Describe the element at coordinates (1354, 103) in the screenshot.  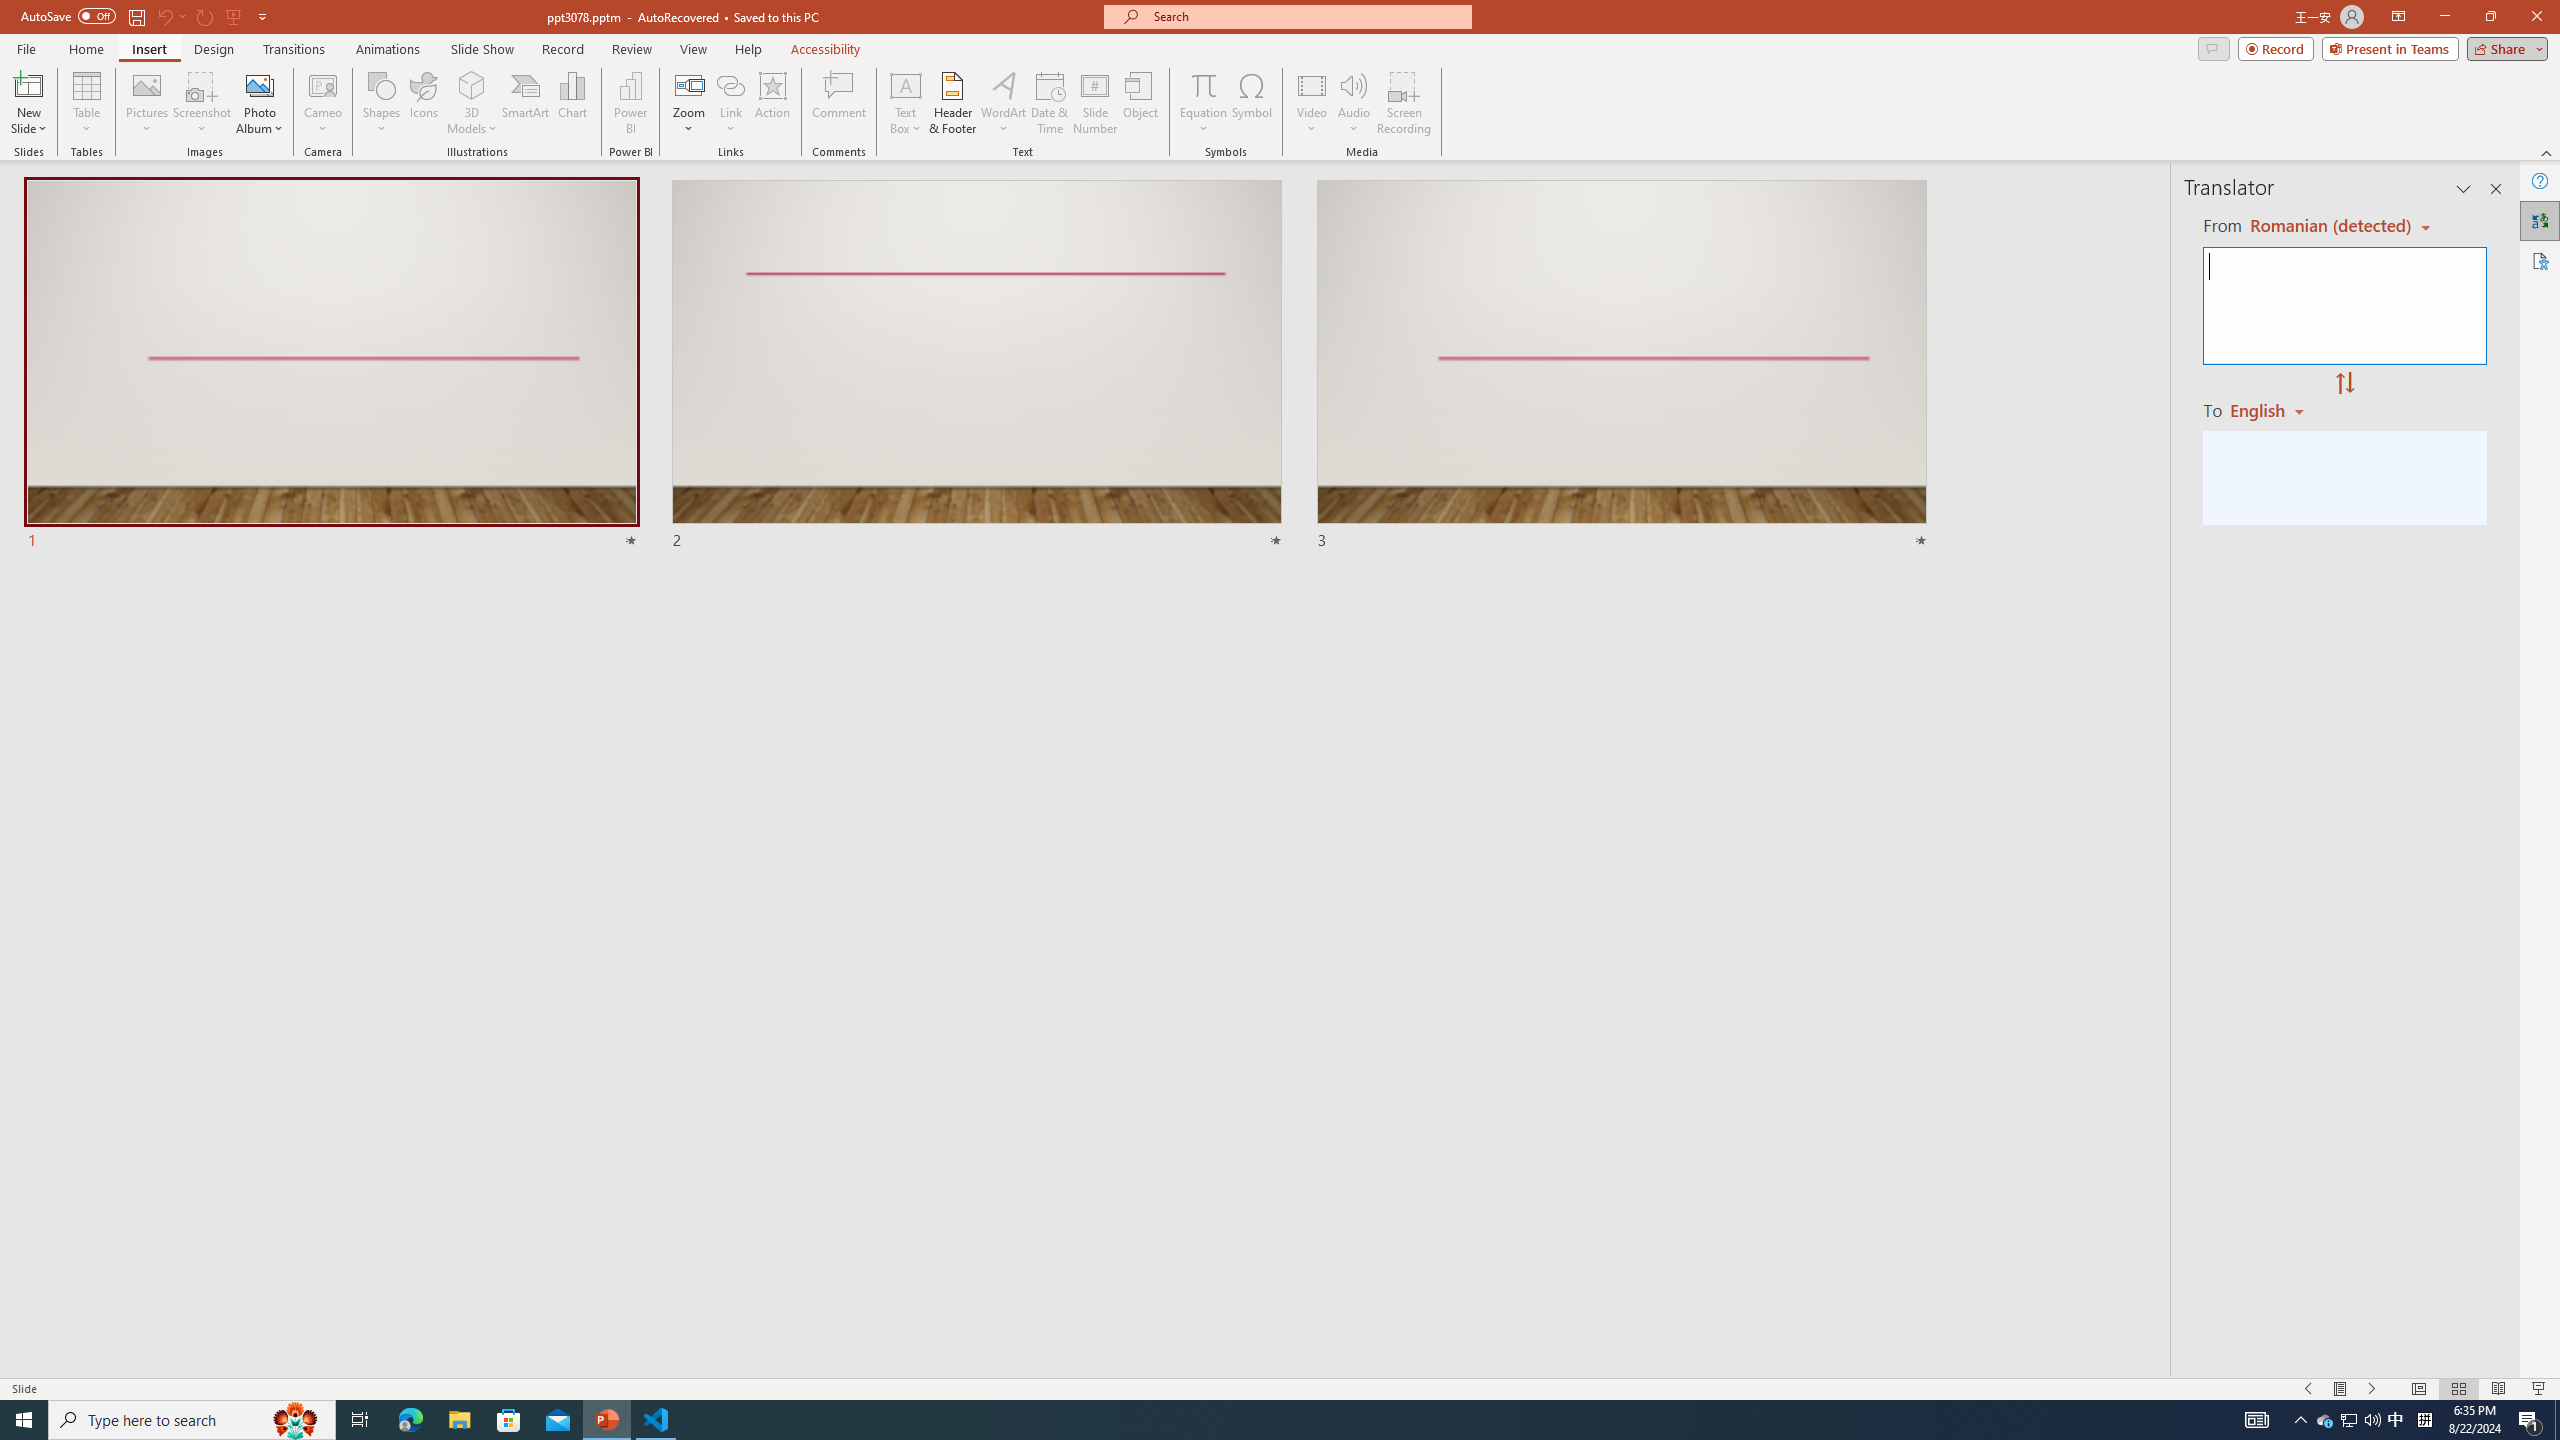
I see `Audio` at that location.